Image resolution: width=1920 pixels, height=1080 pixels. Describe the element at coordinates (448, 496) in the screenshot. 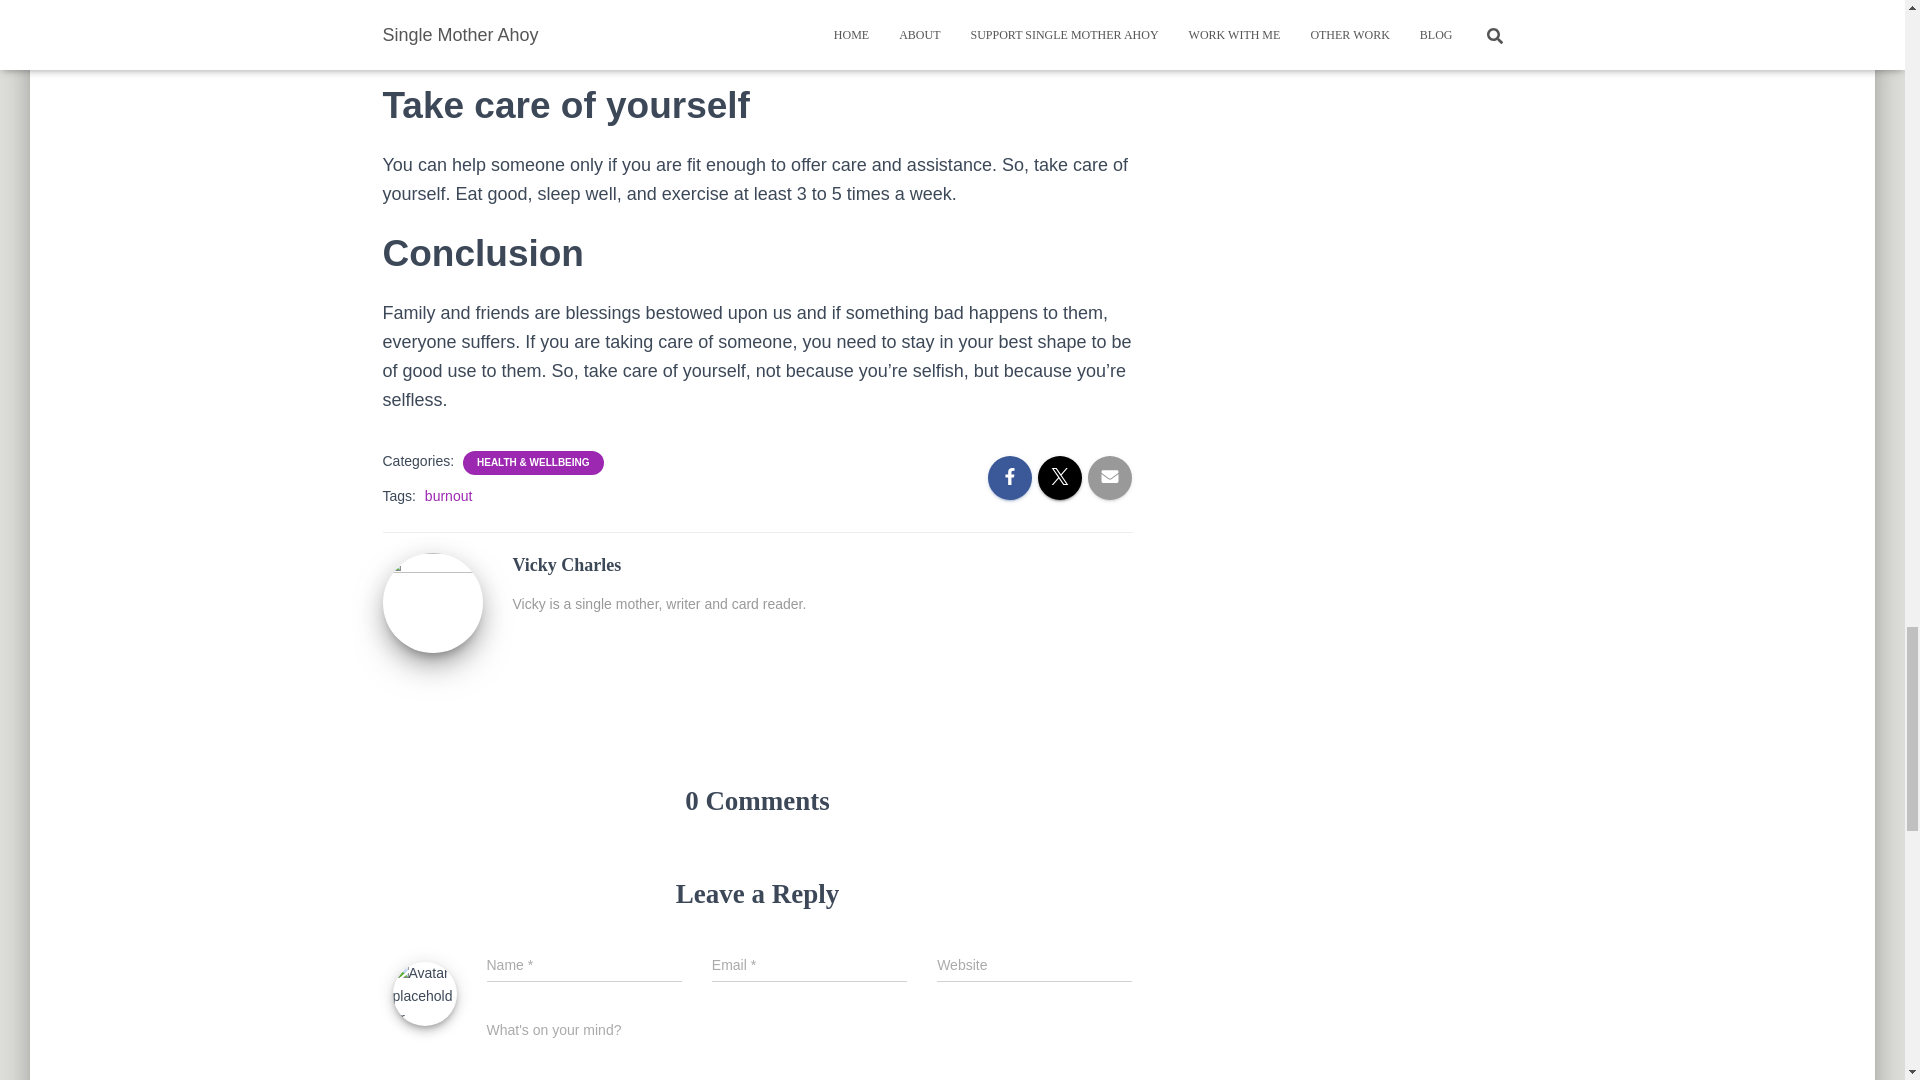

I see `burnout` at that location.